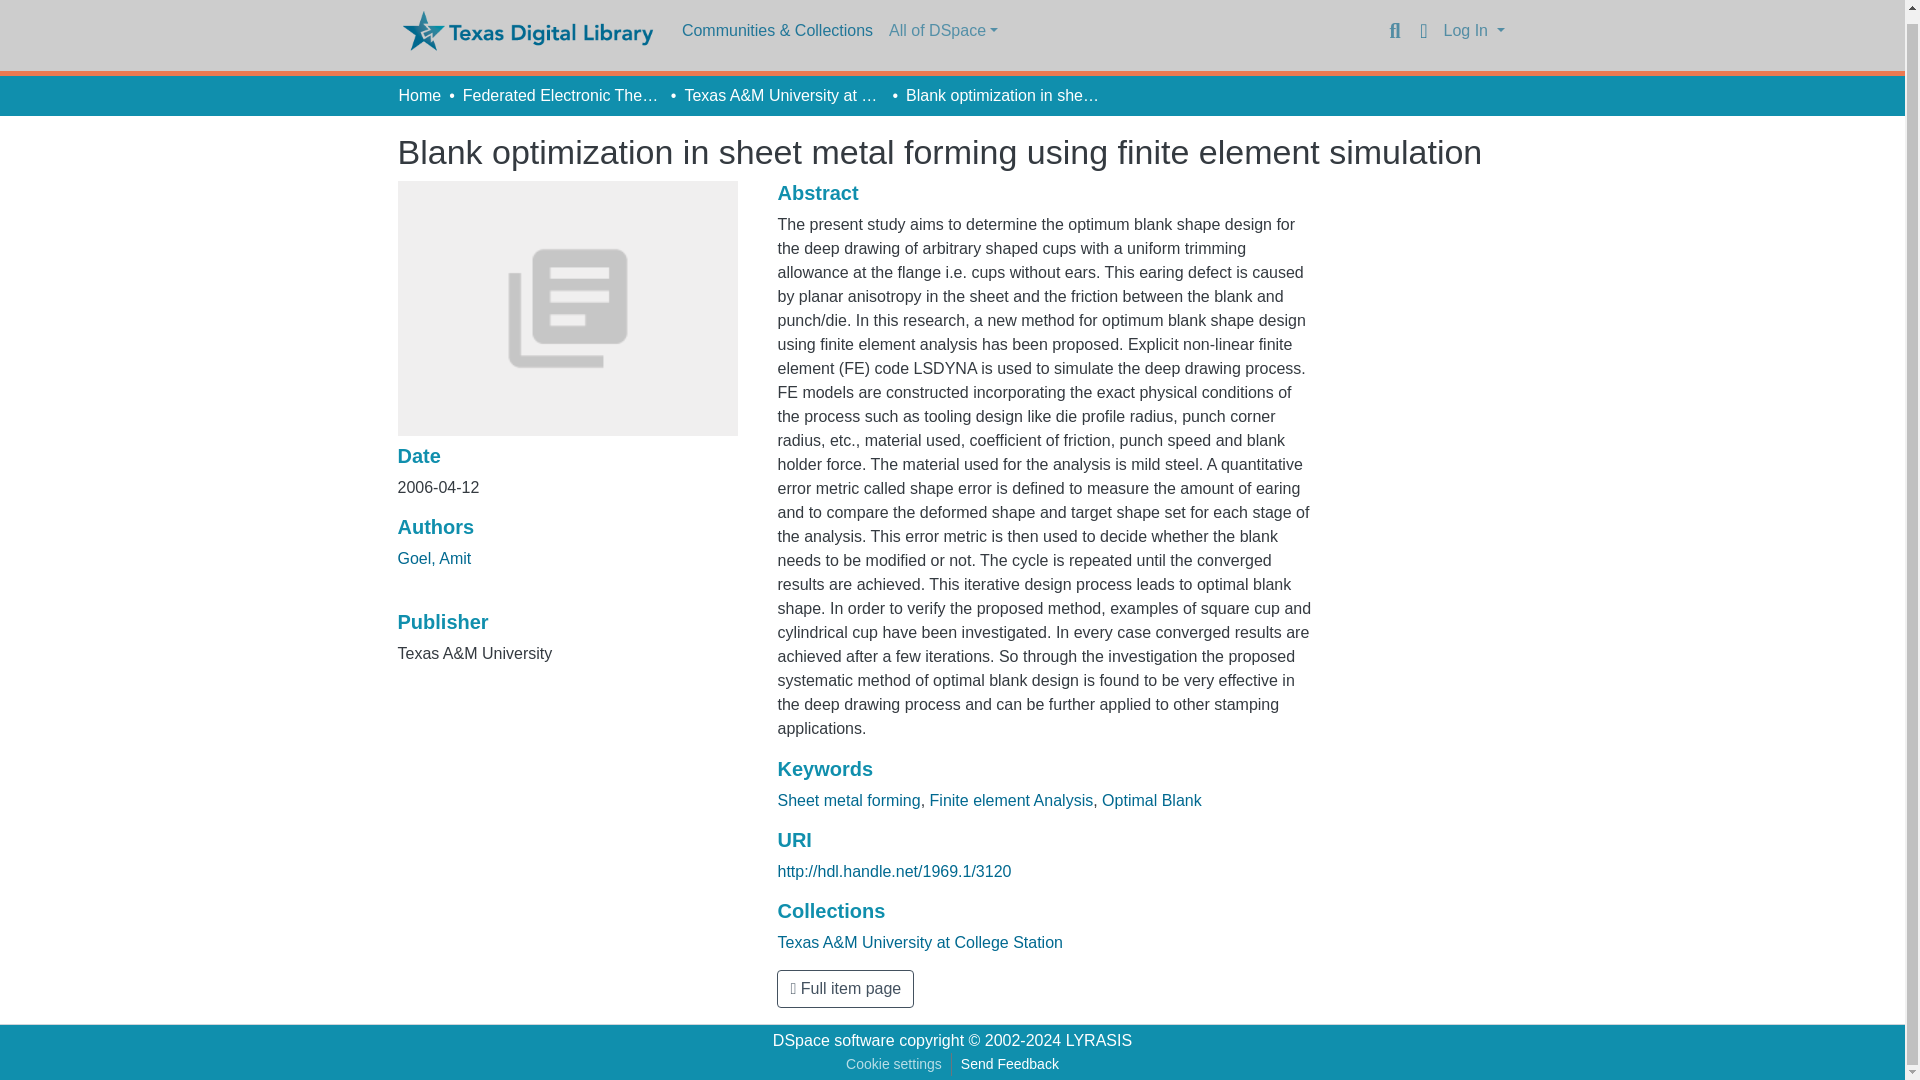 This screenshot has height=1080, width=1920. I want to click on Federated Electronic Theses and Dissertations, so click(562, 96).